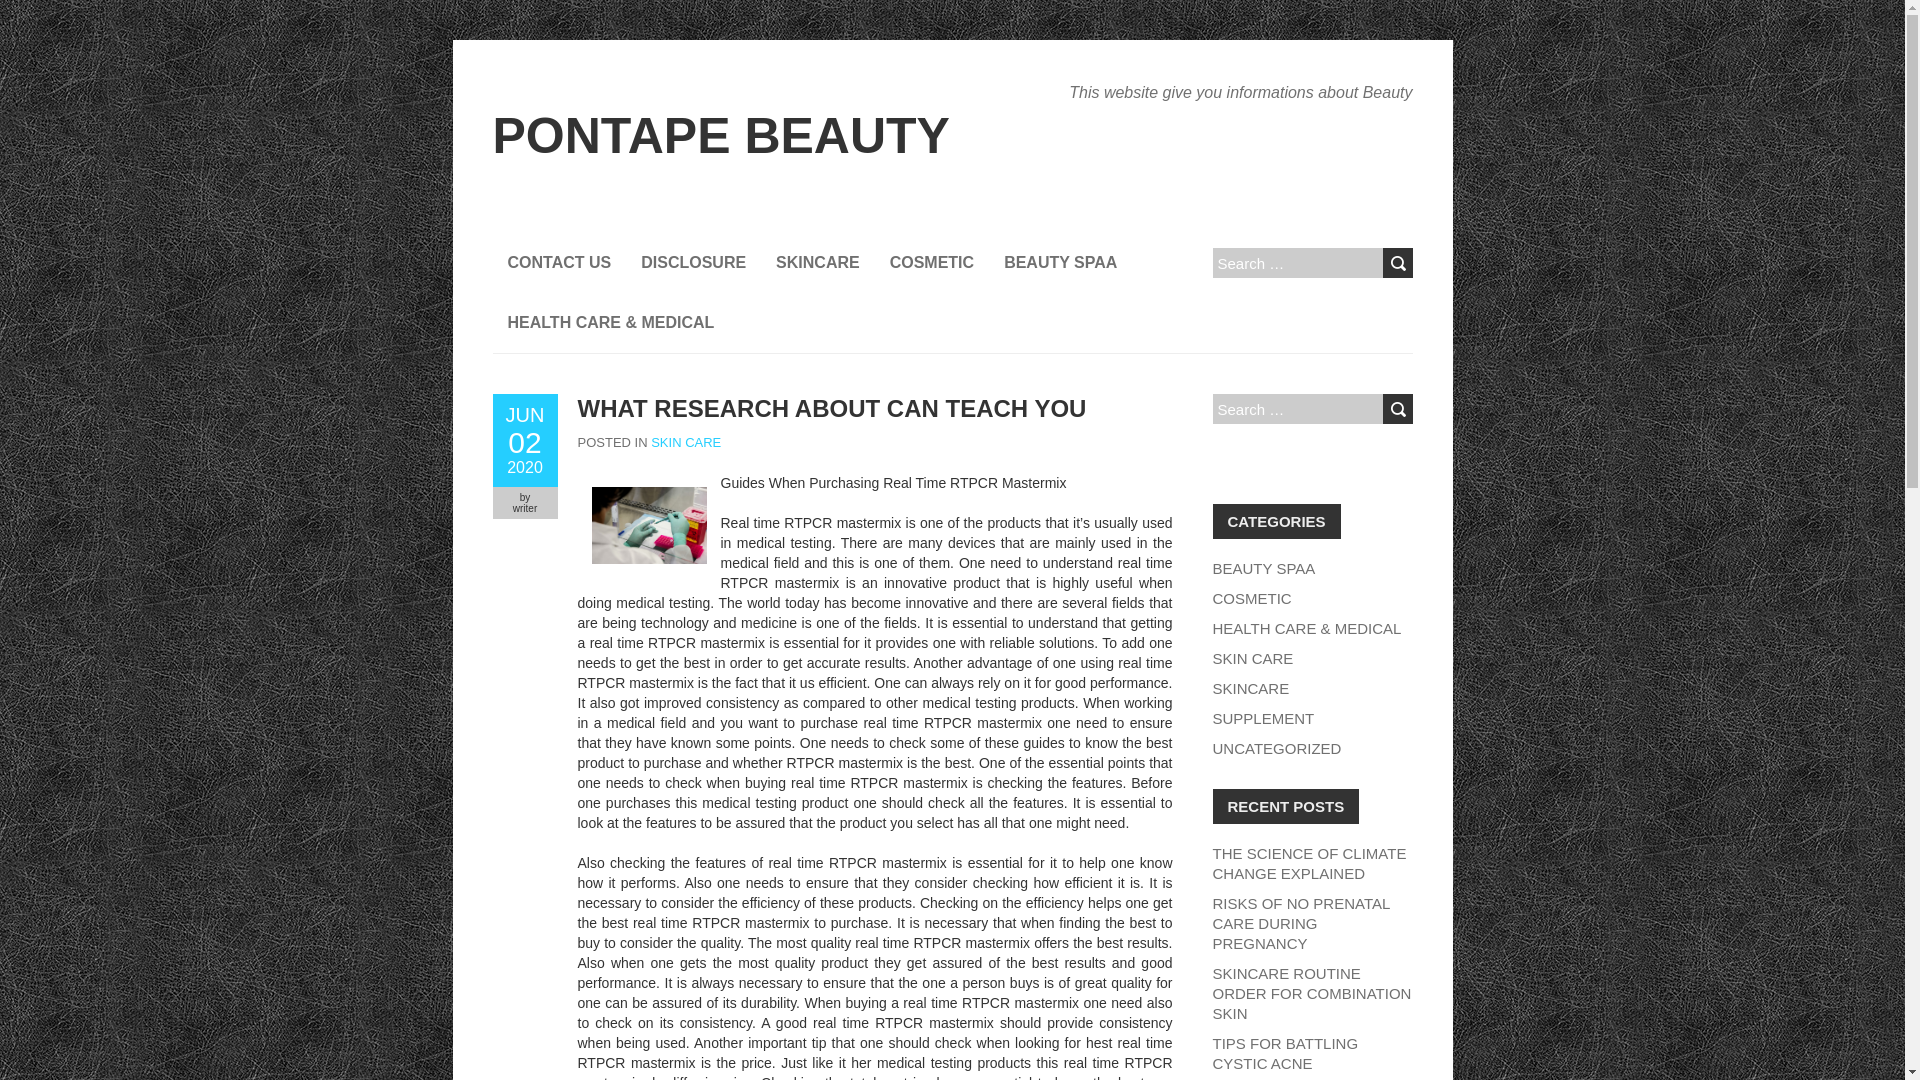 This screenshot has width=1920, height=1080. I want to click on WHAT RESEARCH ABOUT CAN TEACH YOU, so click(832, 408).